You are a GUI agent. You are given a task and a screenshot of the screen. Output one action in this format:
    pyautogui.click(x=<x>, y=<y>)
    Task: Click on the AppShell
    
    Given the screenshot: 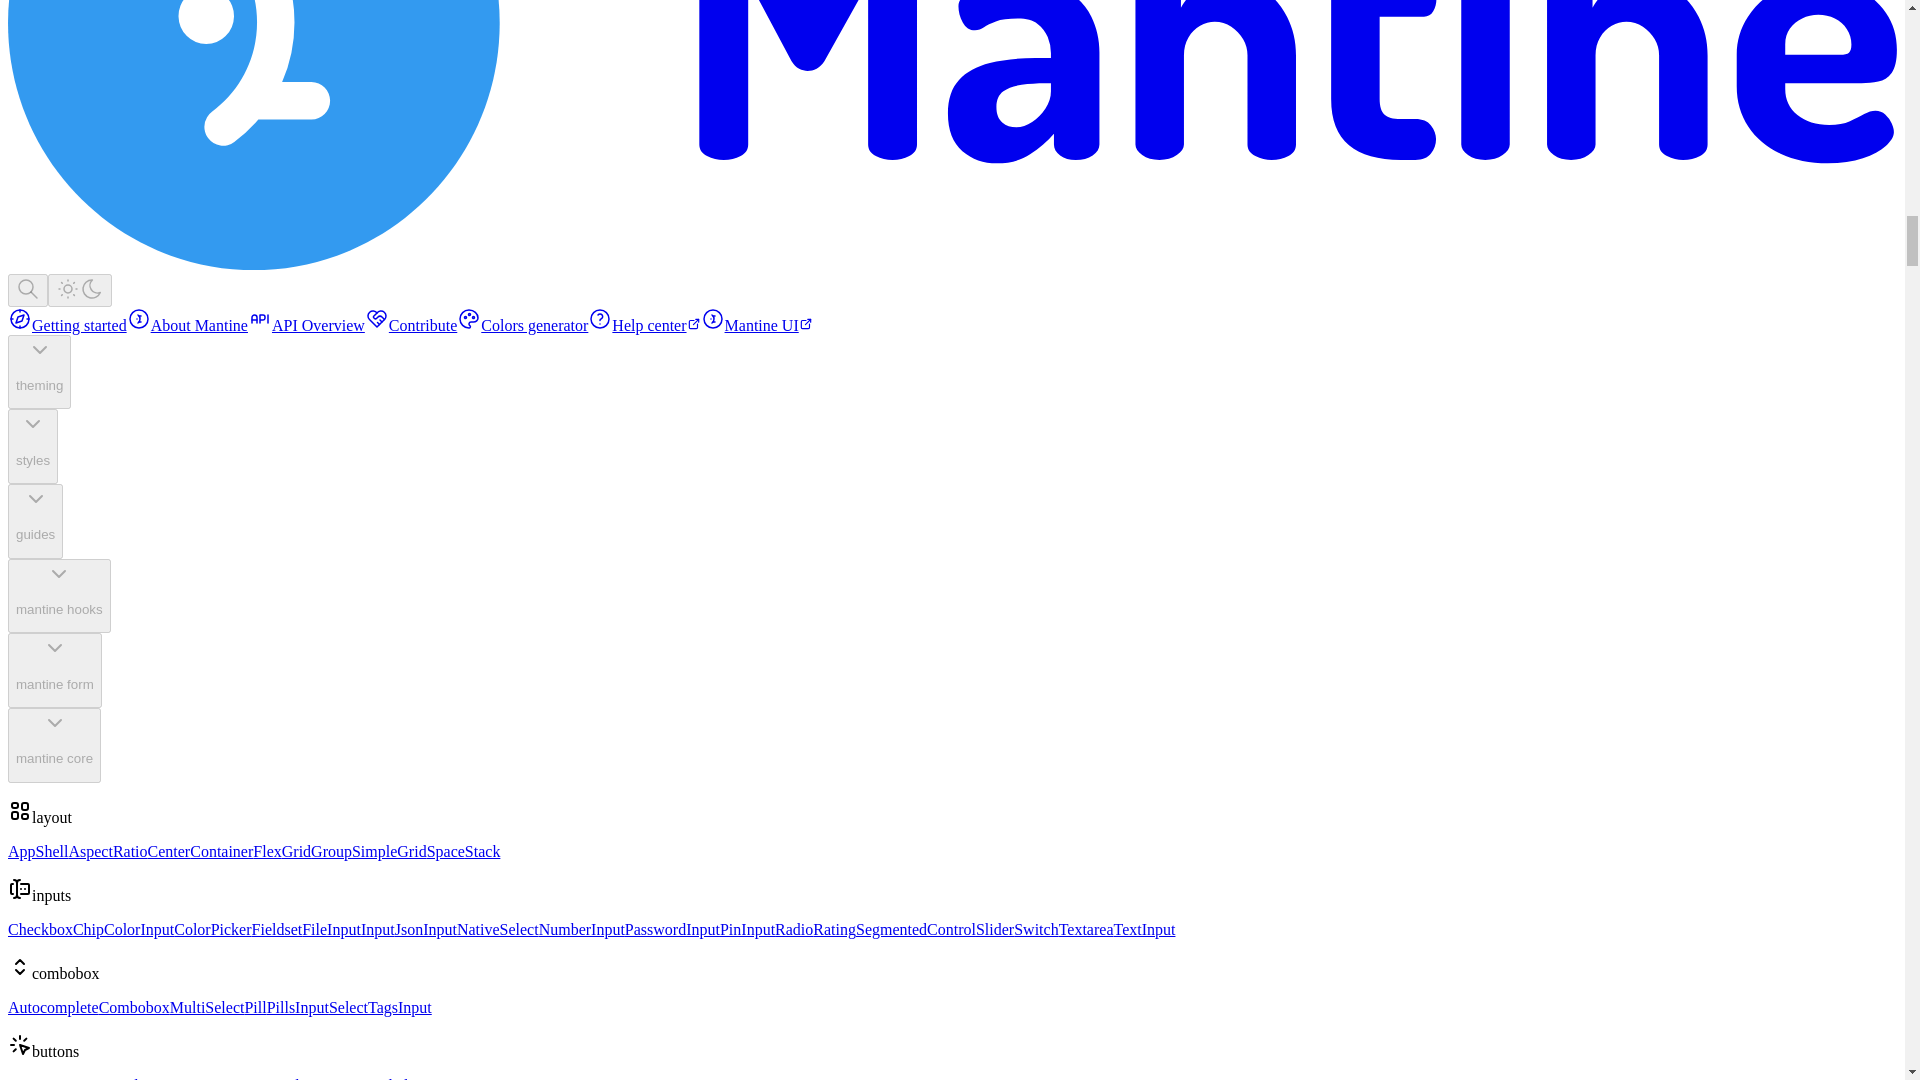 What is the action you would take?
    pyautogui.click(x=37, y=851)
    